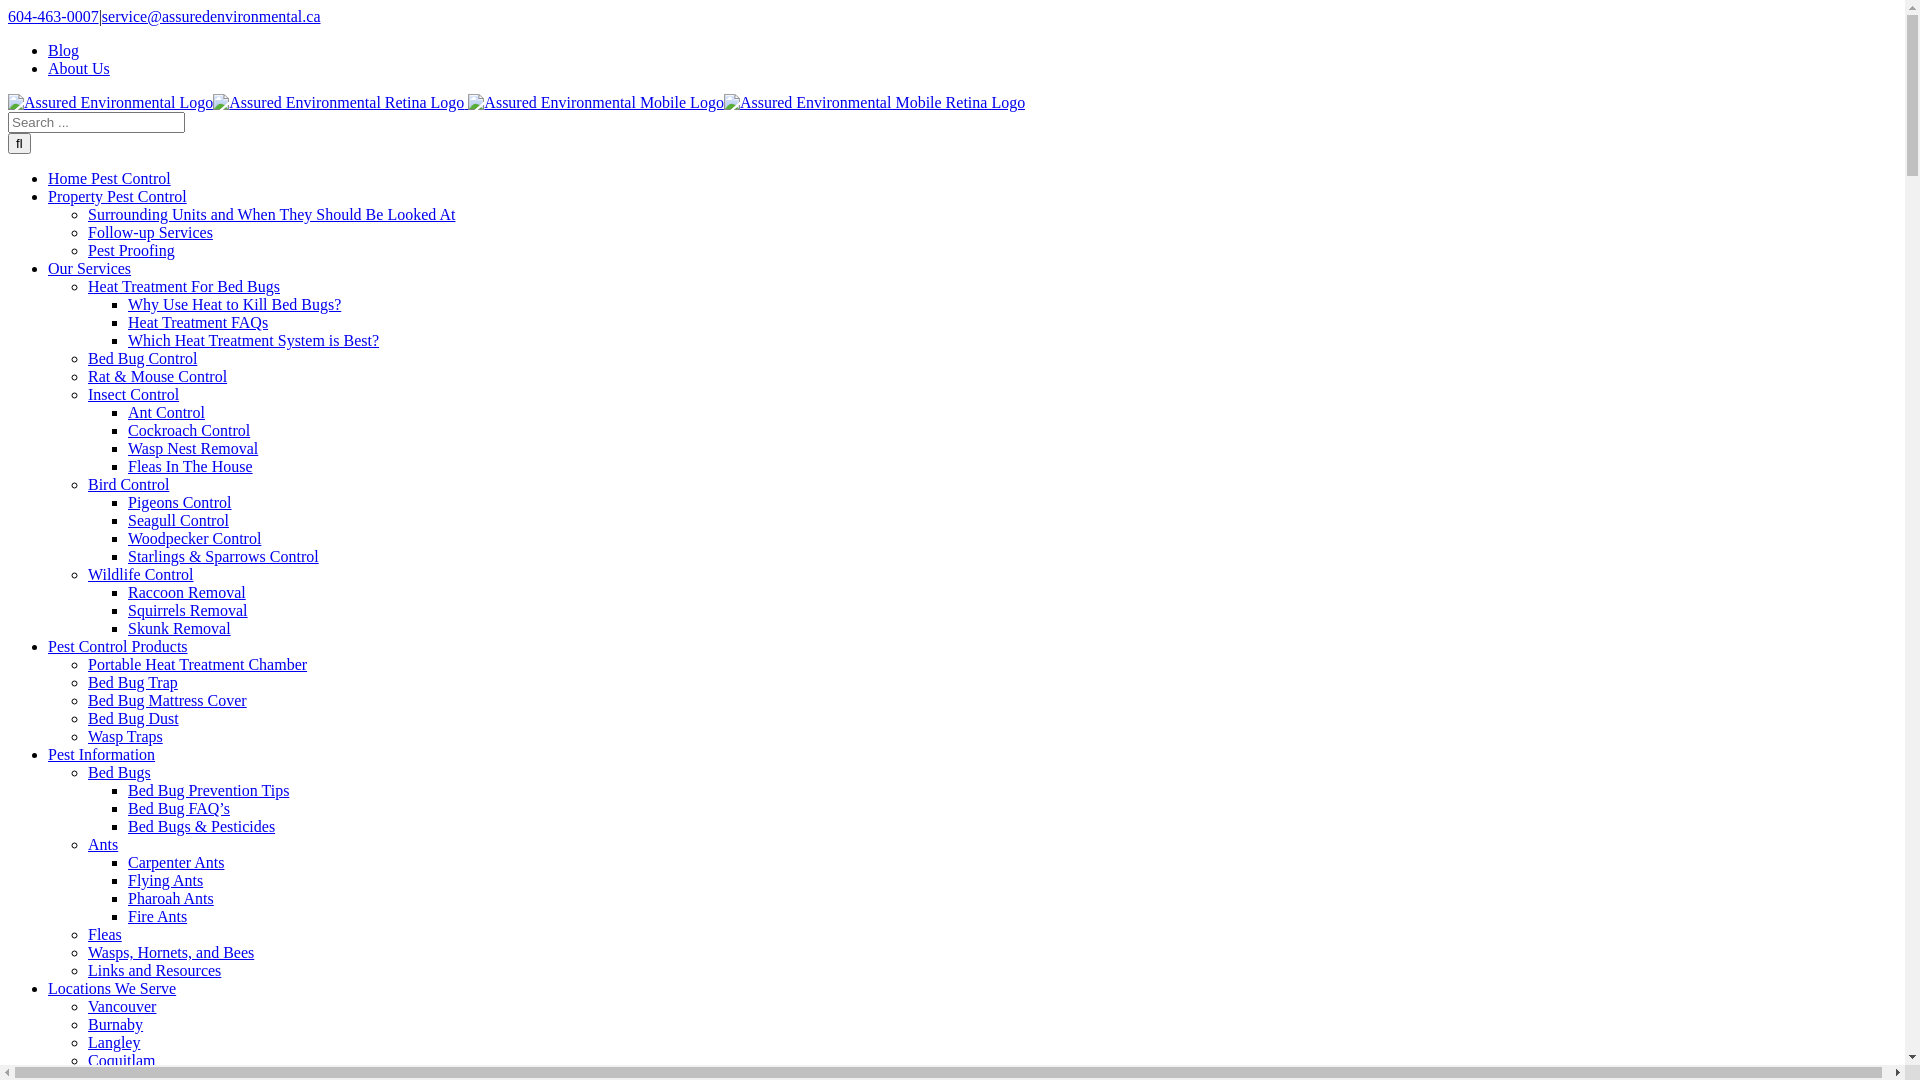  What do you see at coordinates (114, 1042) in the screenshot?
I see `Langley` at bounding box center [114, 1042].